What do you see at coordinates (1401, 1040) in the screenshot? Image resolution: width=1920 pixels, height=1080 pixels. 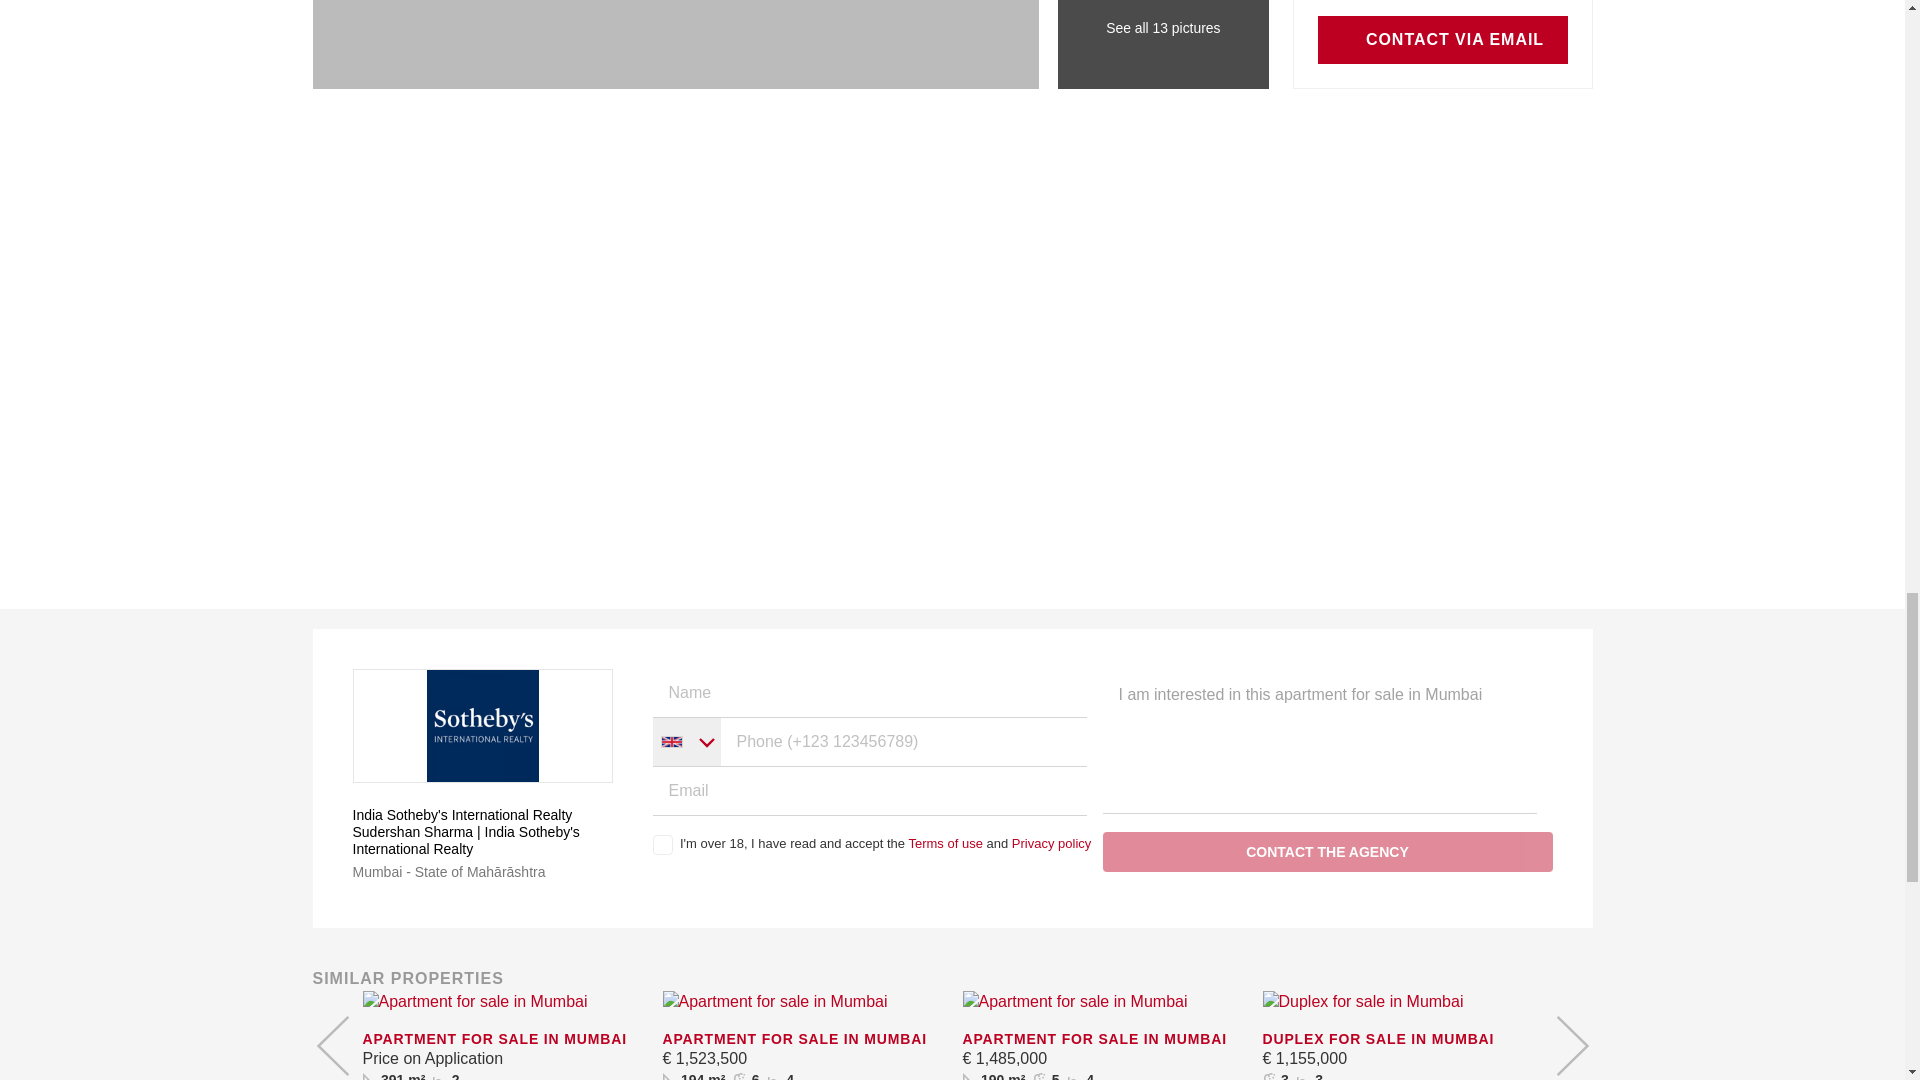 I see `DUPLEX FOR SALE IN MUMBAI` at bounding box center [1401, 1040].